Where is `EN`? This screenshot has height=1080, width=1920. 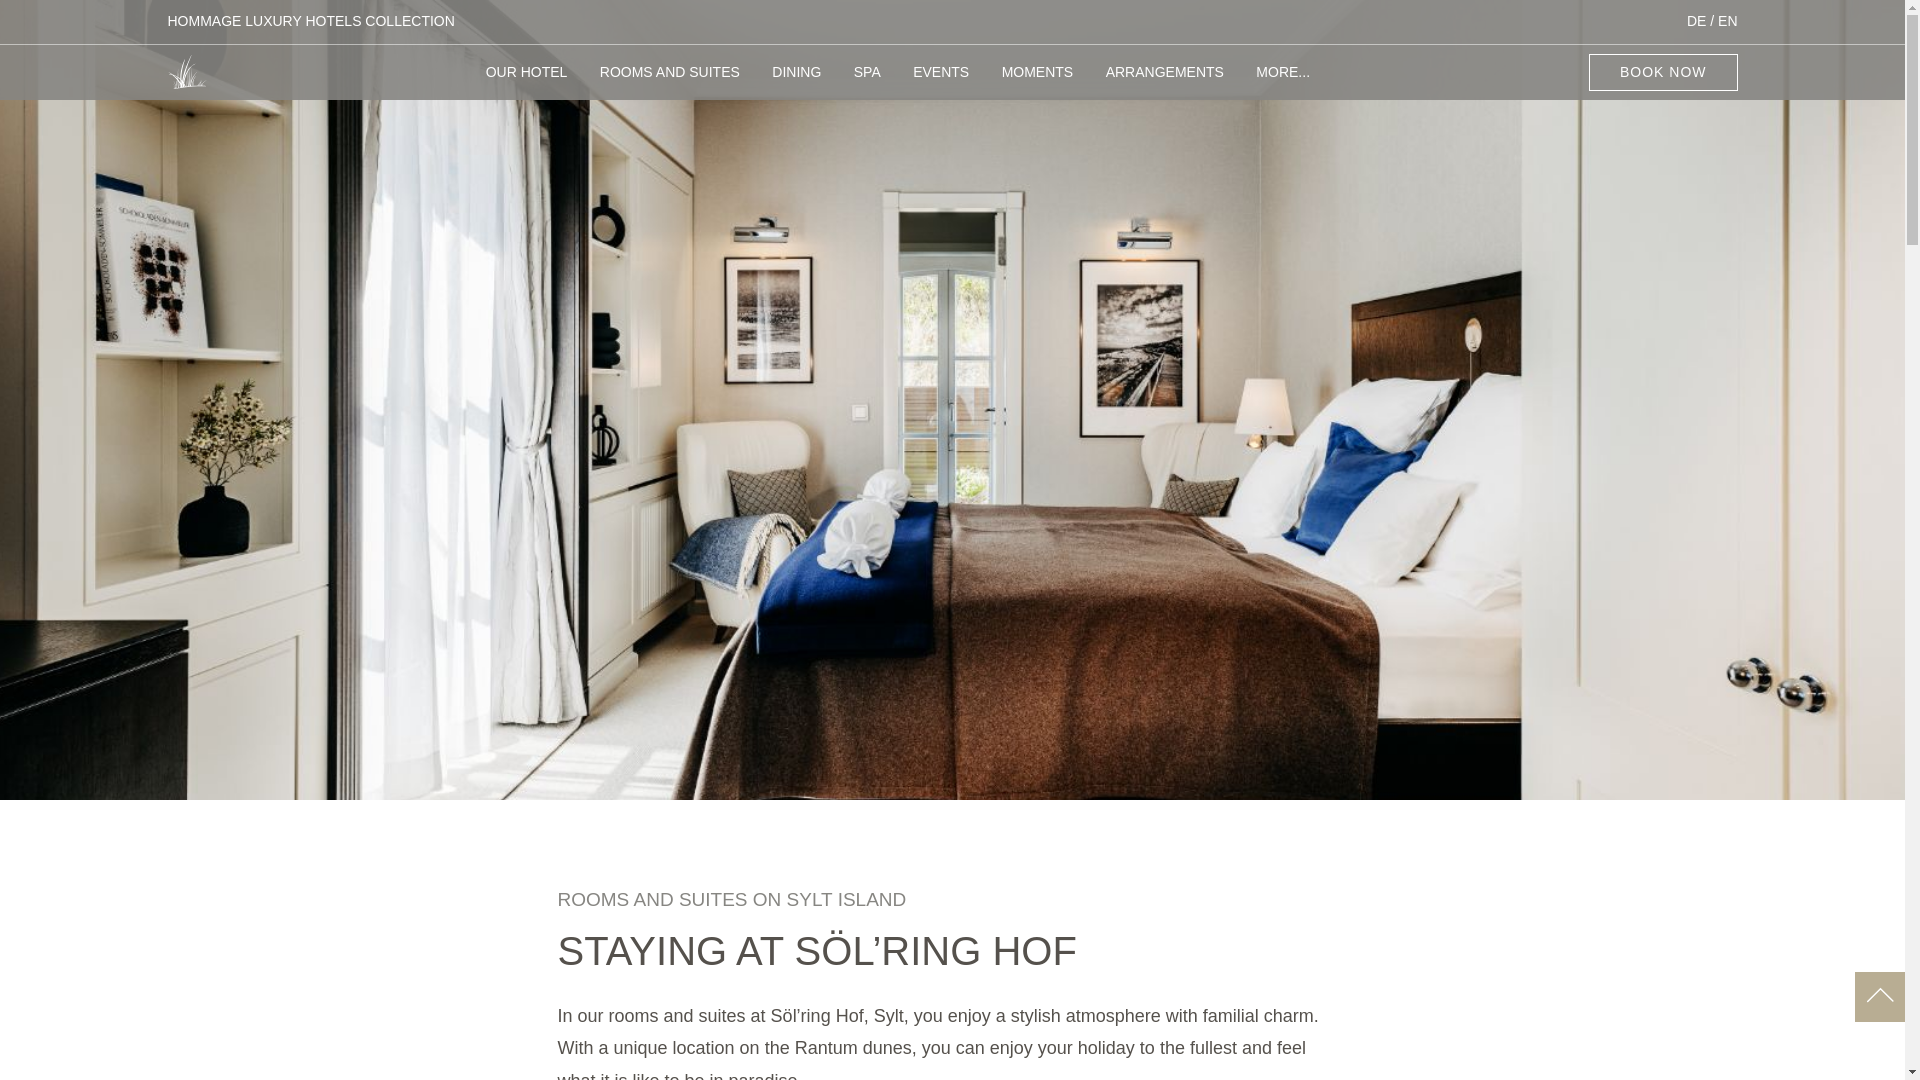 EN is located at coordinates (1728, 20).